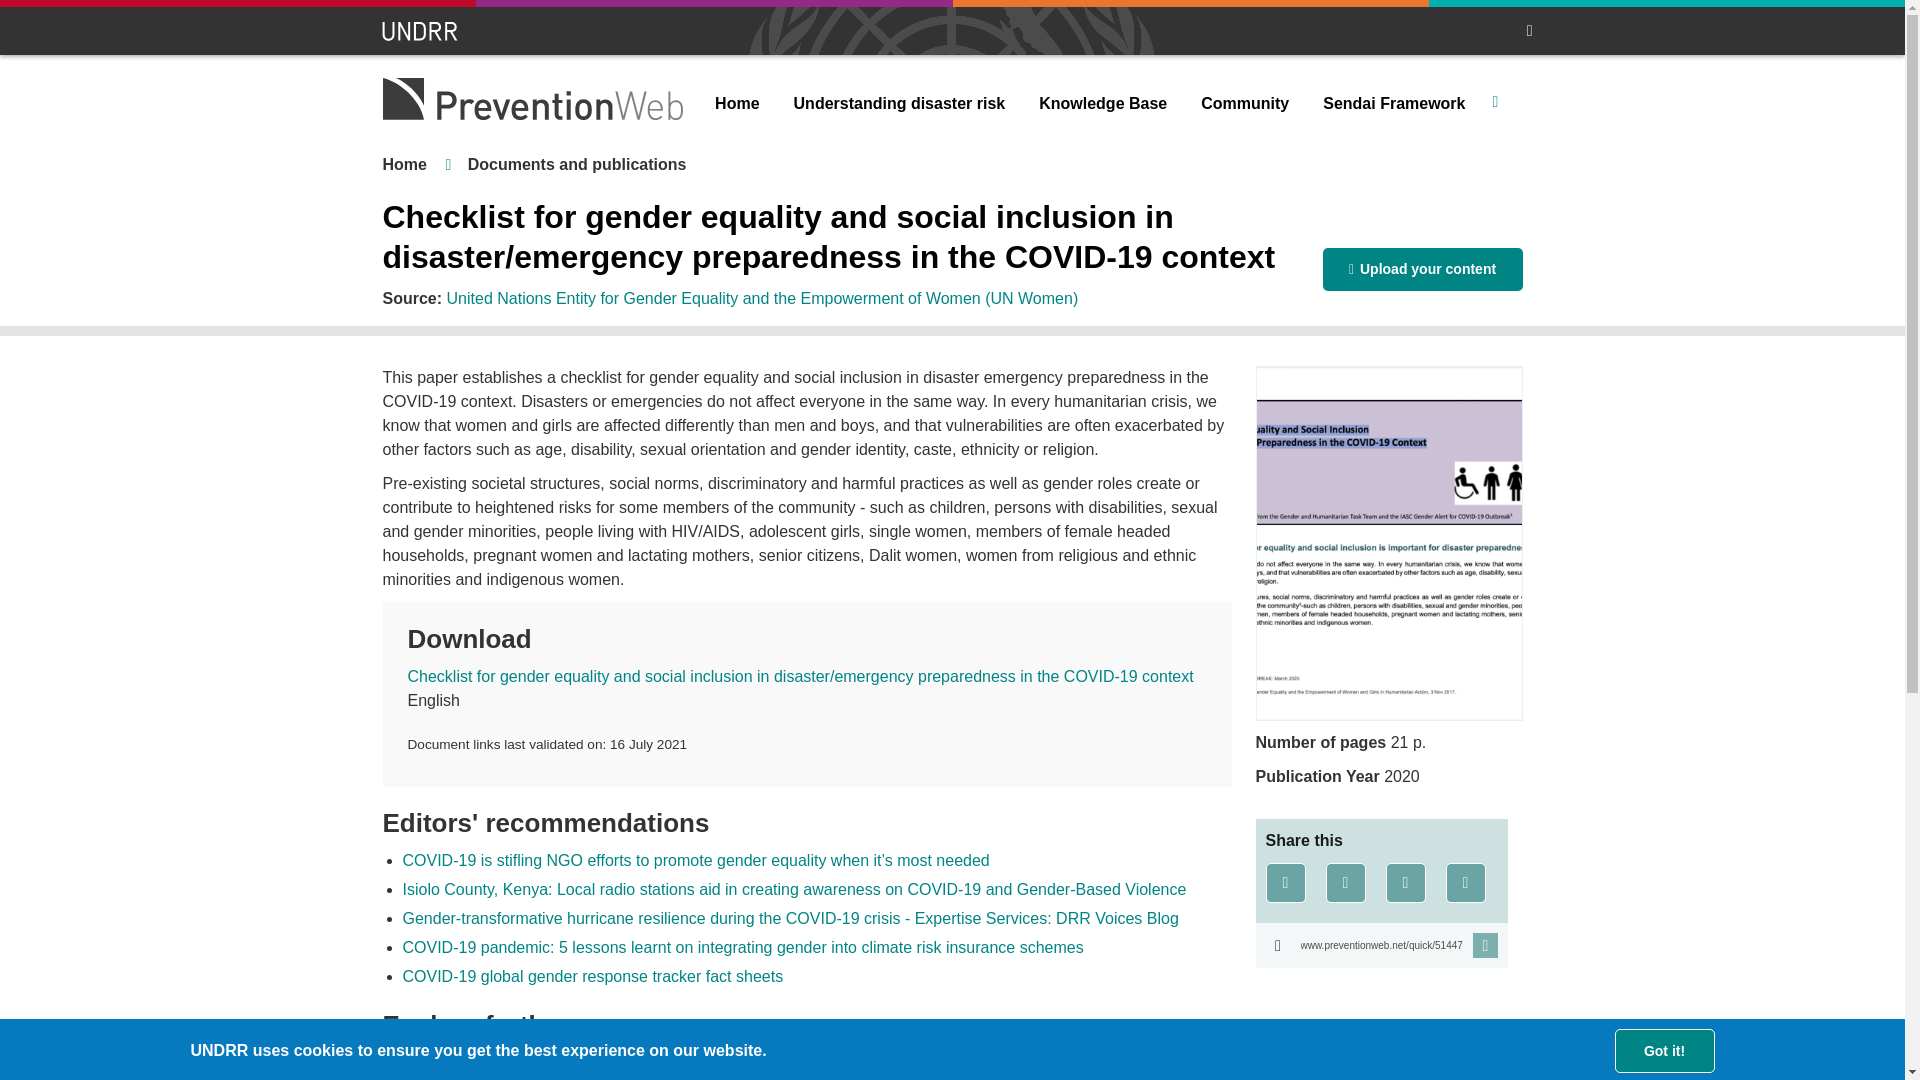  What do you see at coordinates (900, 104) in the screenshot?
I see `Understanding disaster risk` at bounding box center [900, 104].